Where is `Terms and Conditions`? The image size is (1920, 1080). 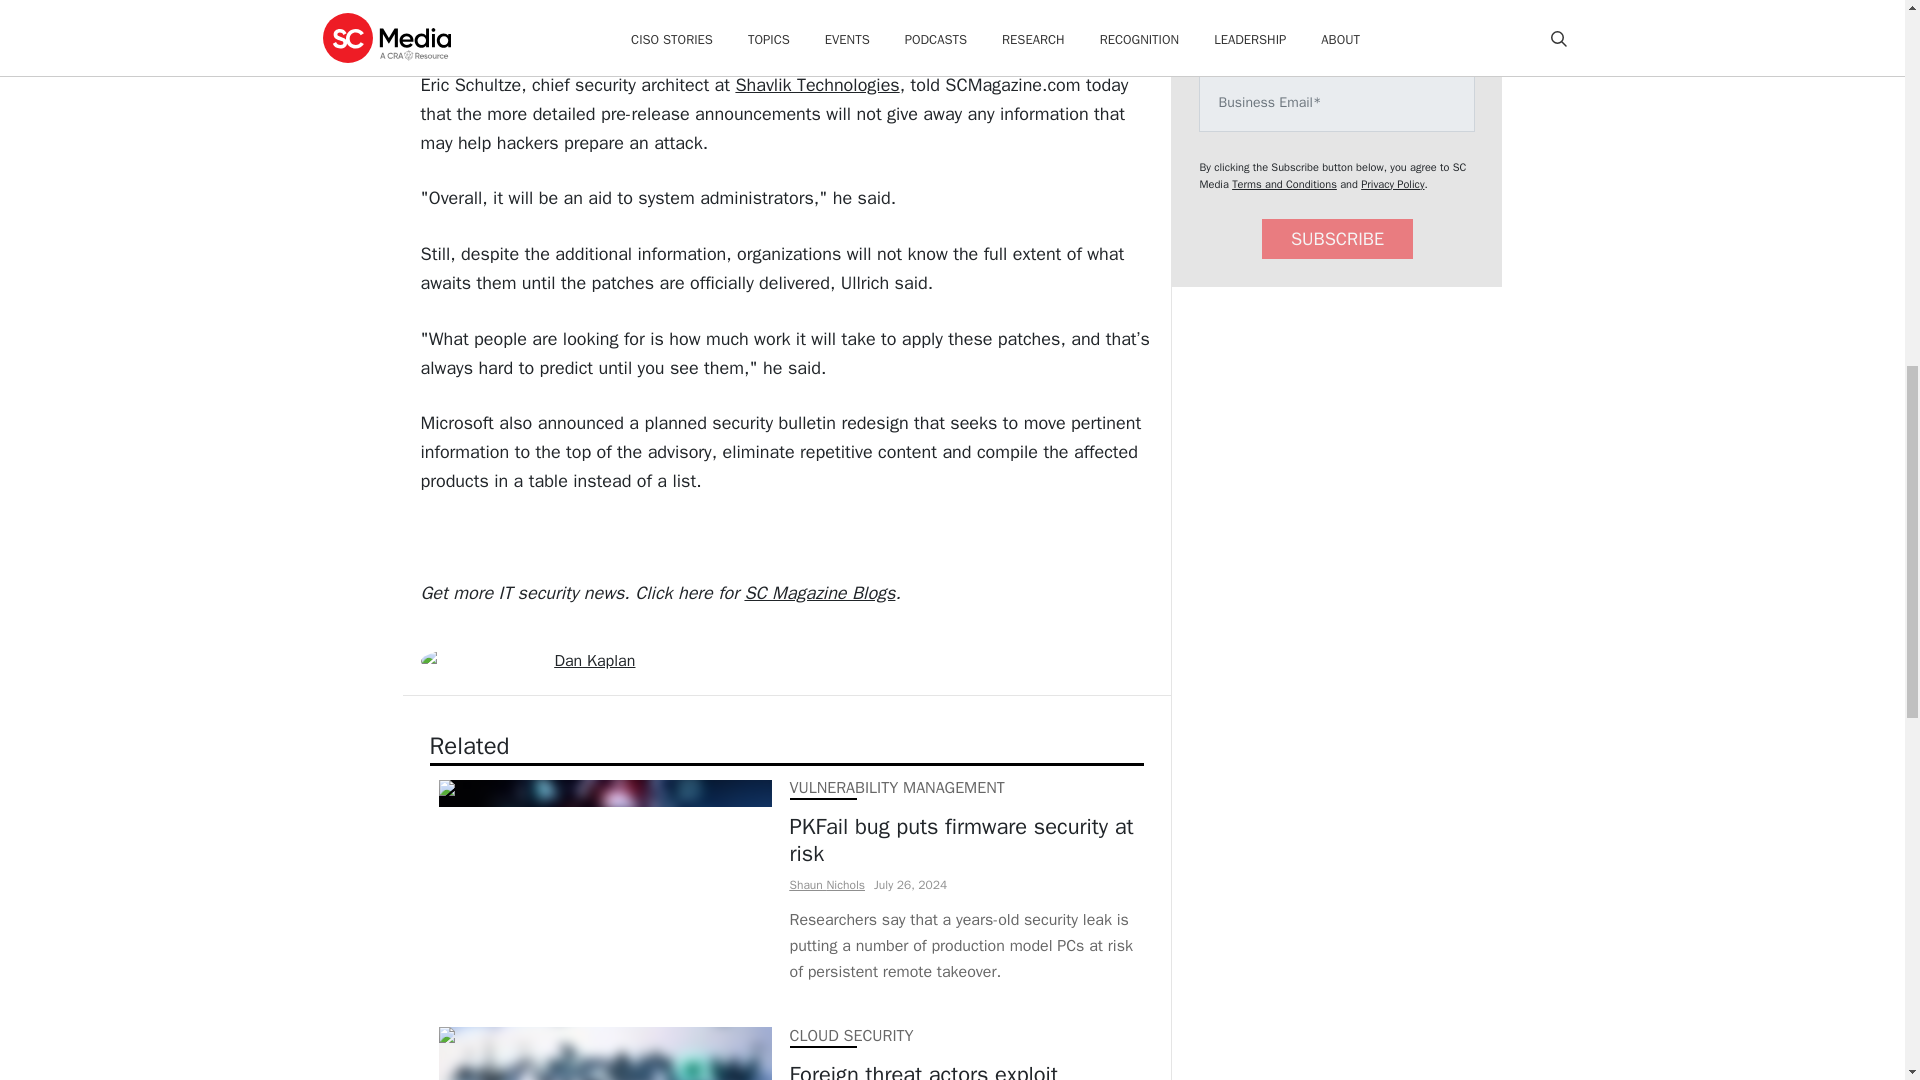
Terms and Conditions is located at coordinates (1284, 184).